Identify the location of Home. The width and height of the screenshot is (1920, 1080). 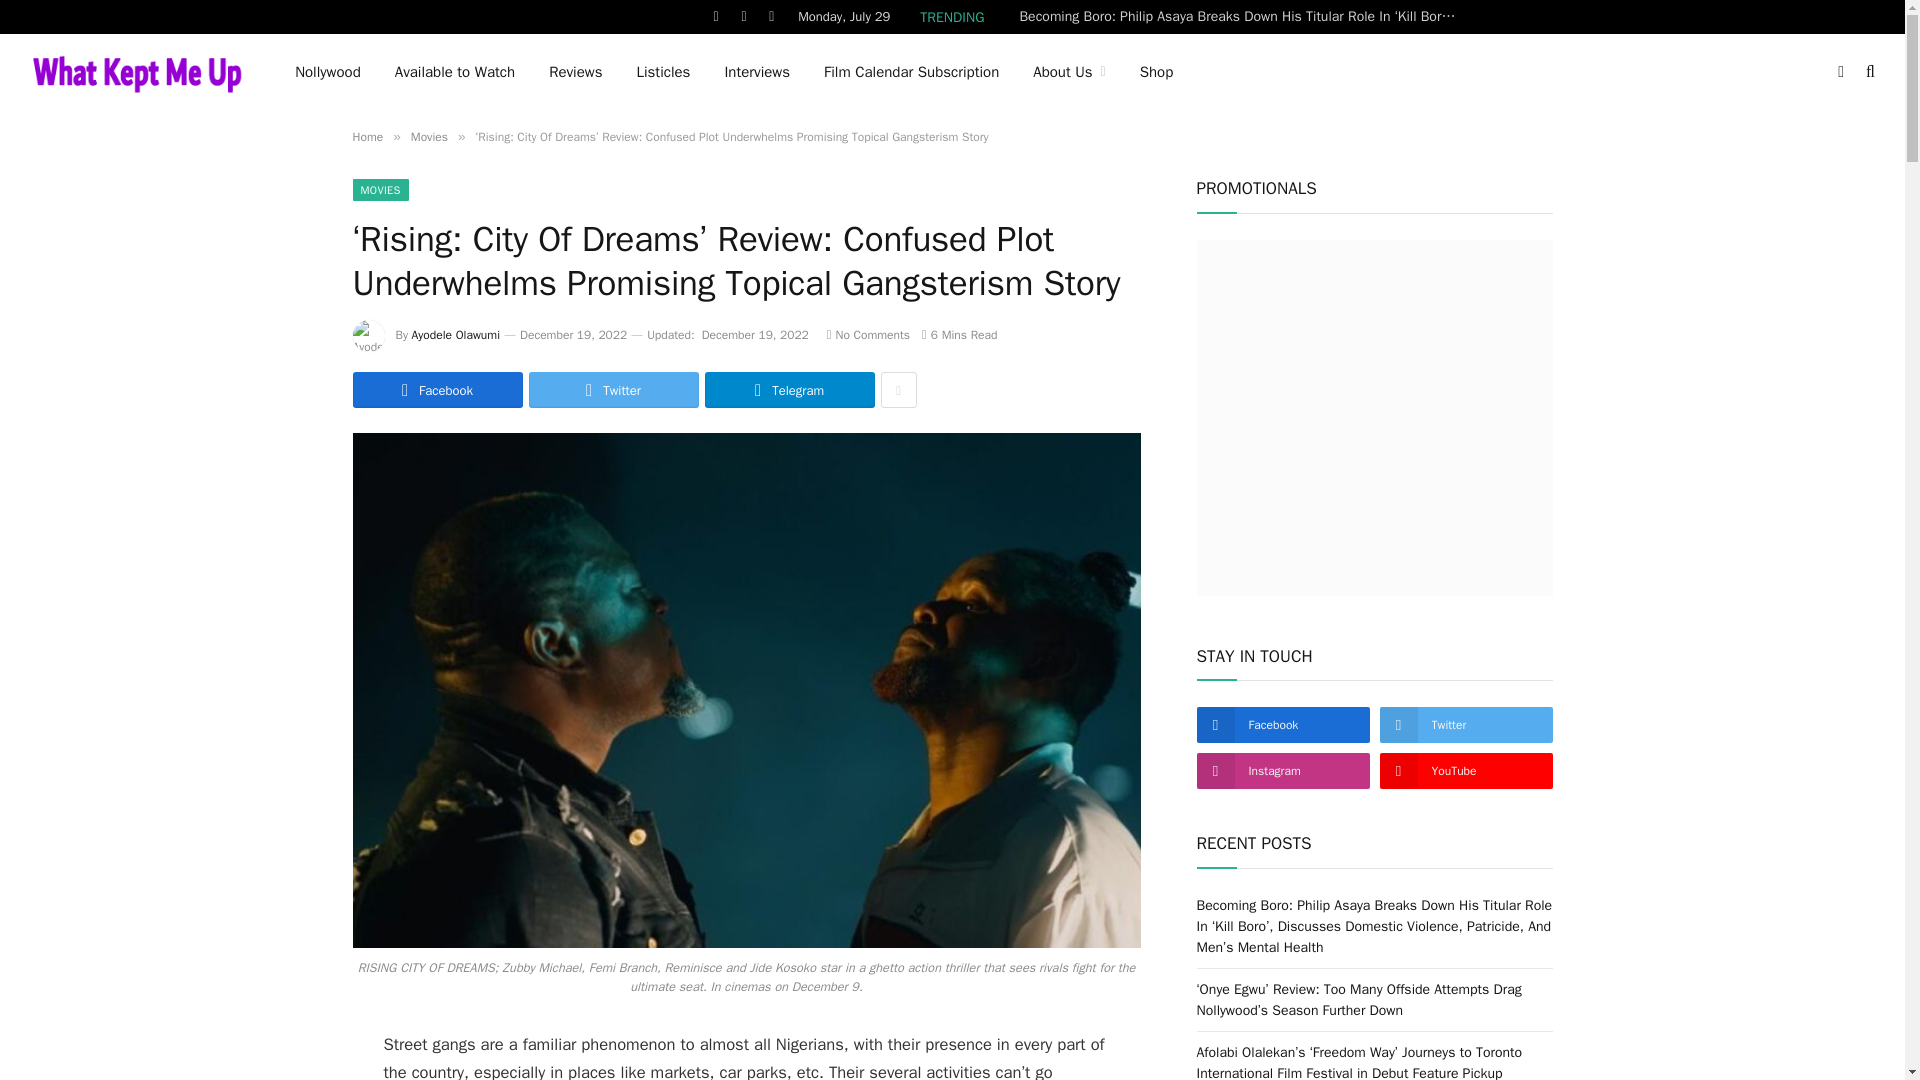
(366, 136).